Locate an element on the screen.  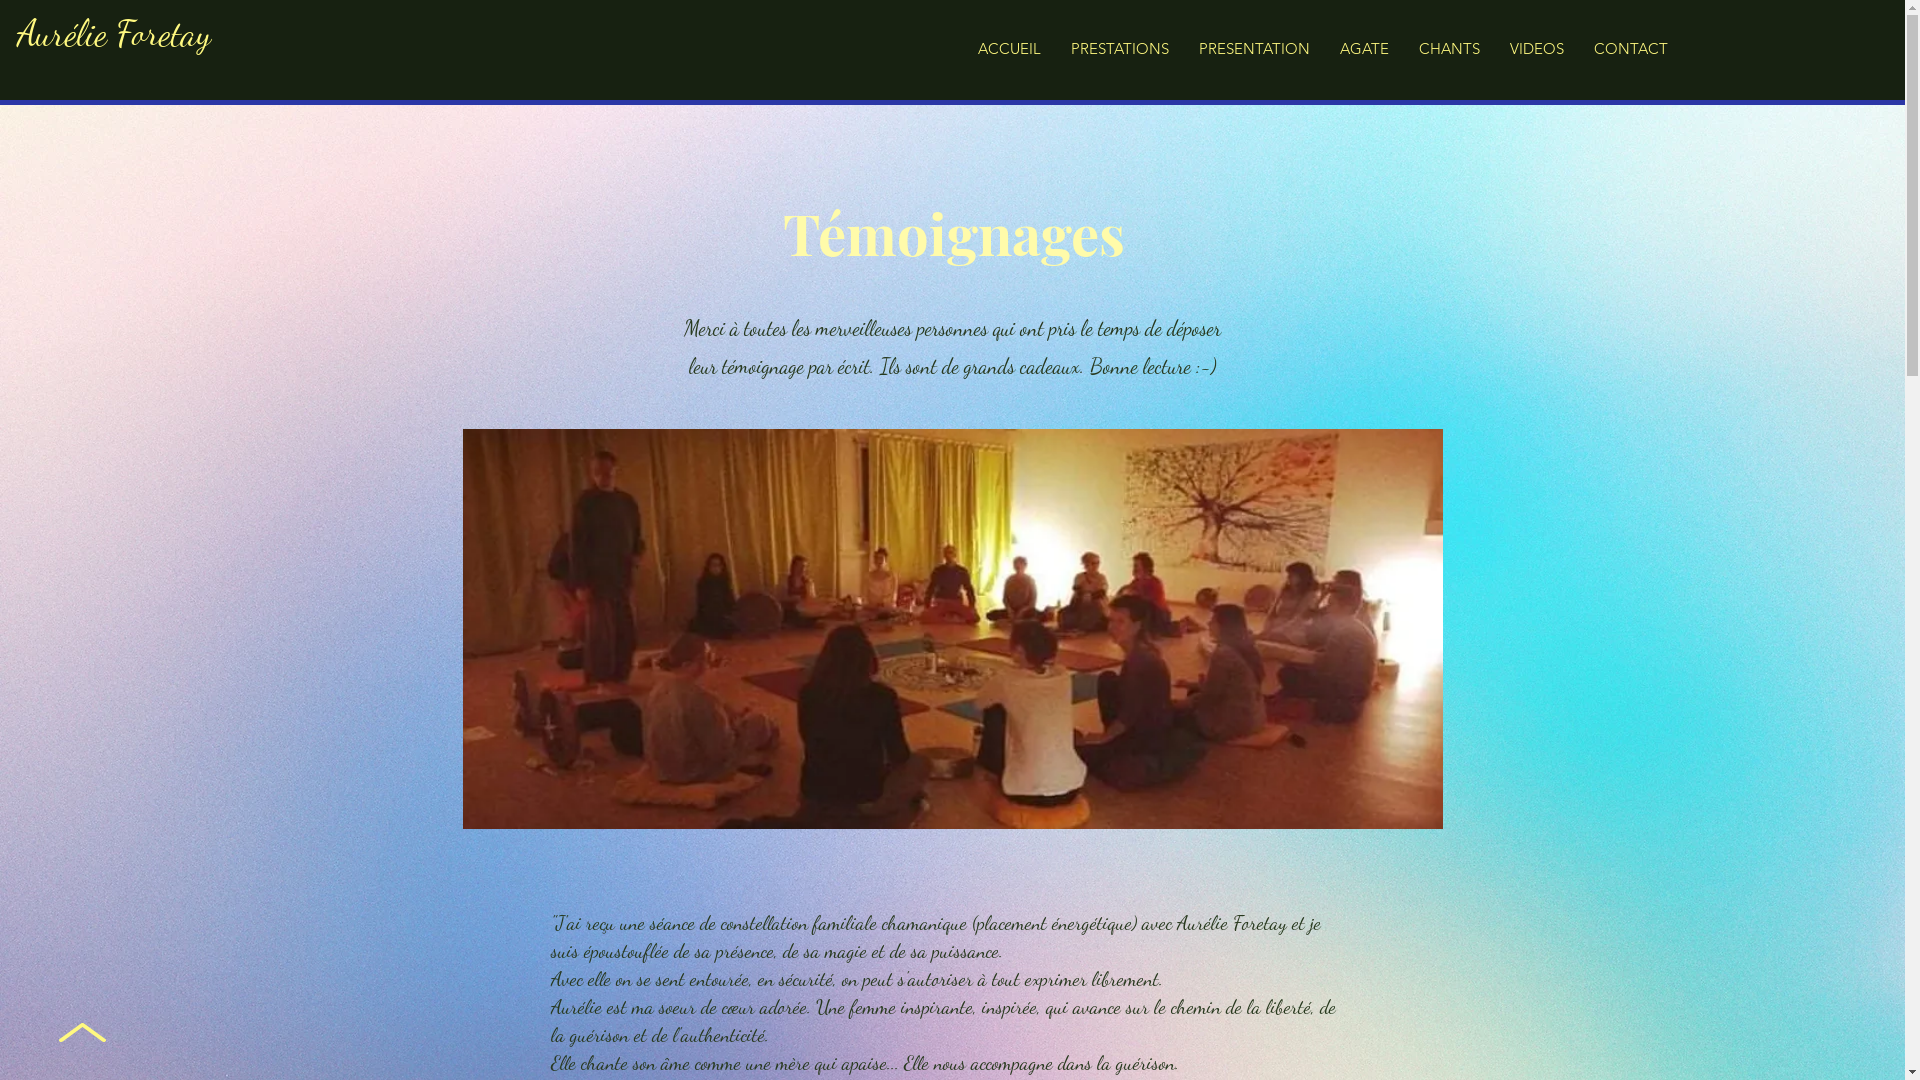
VIDEOS is located at coordinates (1537, 49).